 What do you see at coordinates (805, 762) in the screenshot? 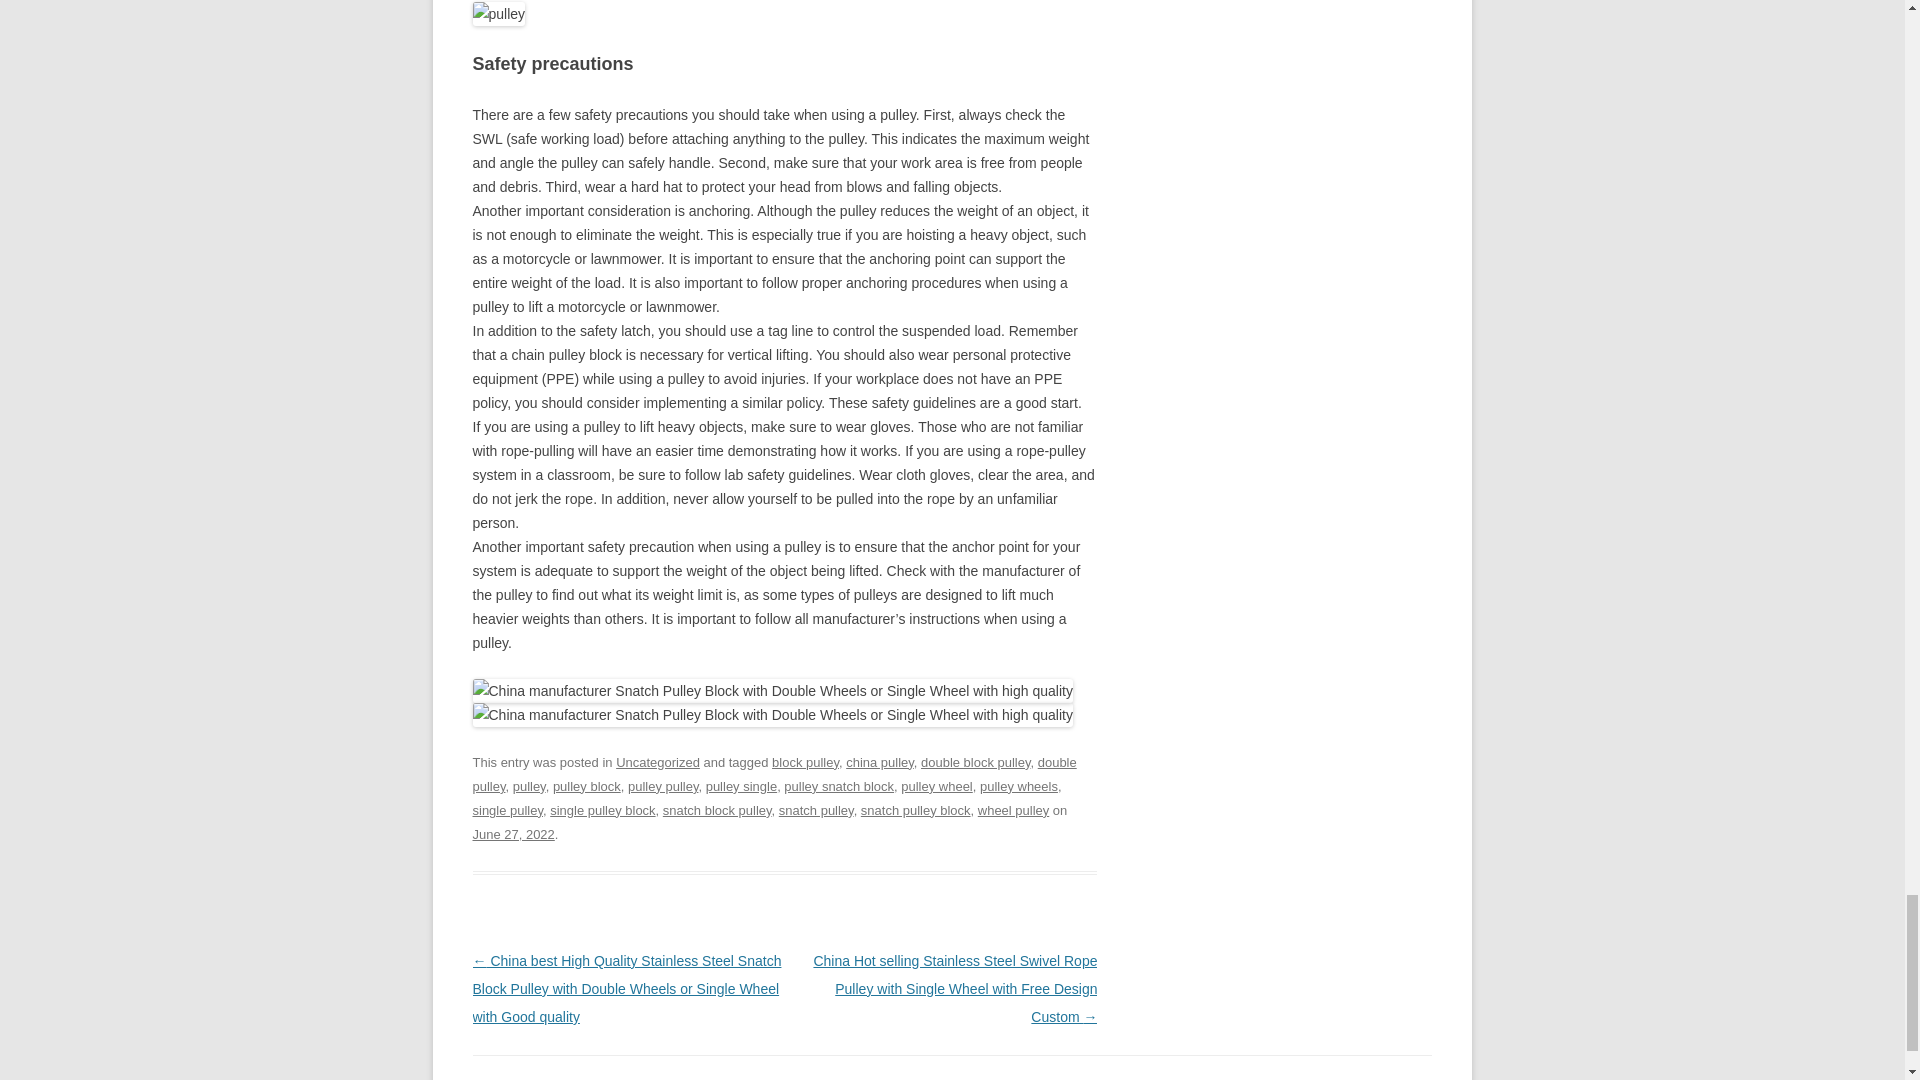
I see `block pulley` at bounding box center [805, 762].